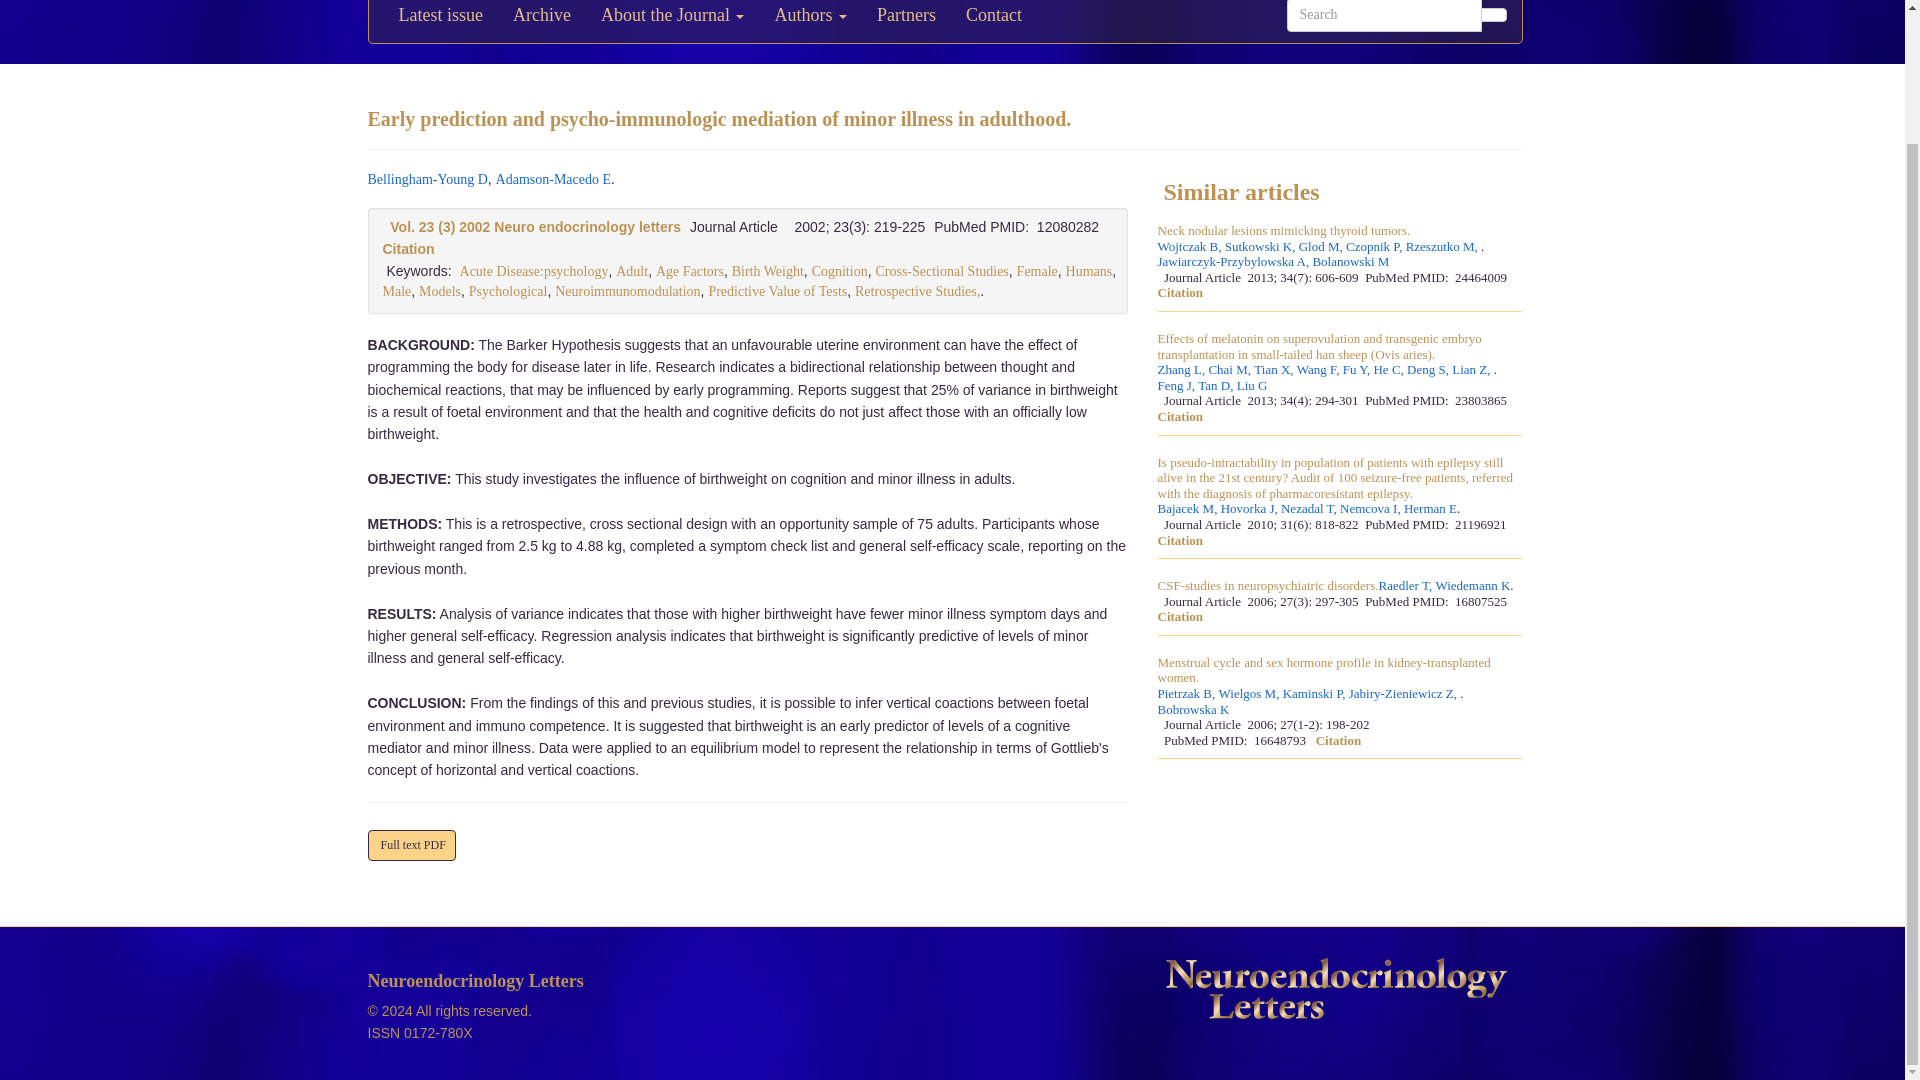  Describe the element at coordinates (993, 22) in the screenshot. I see `Contact` at that location.